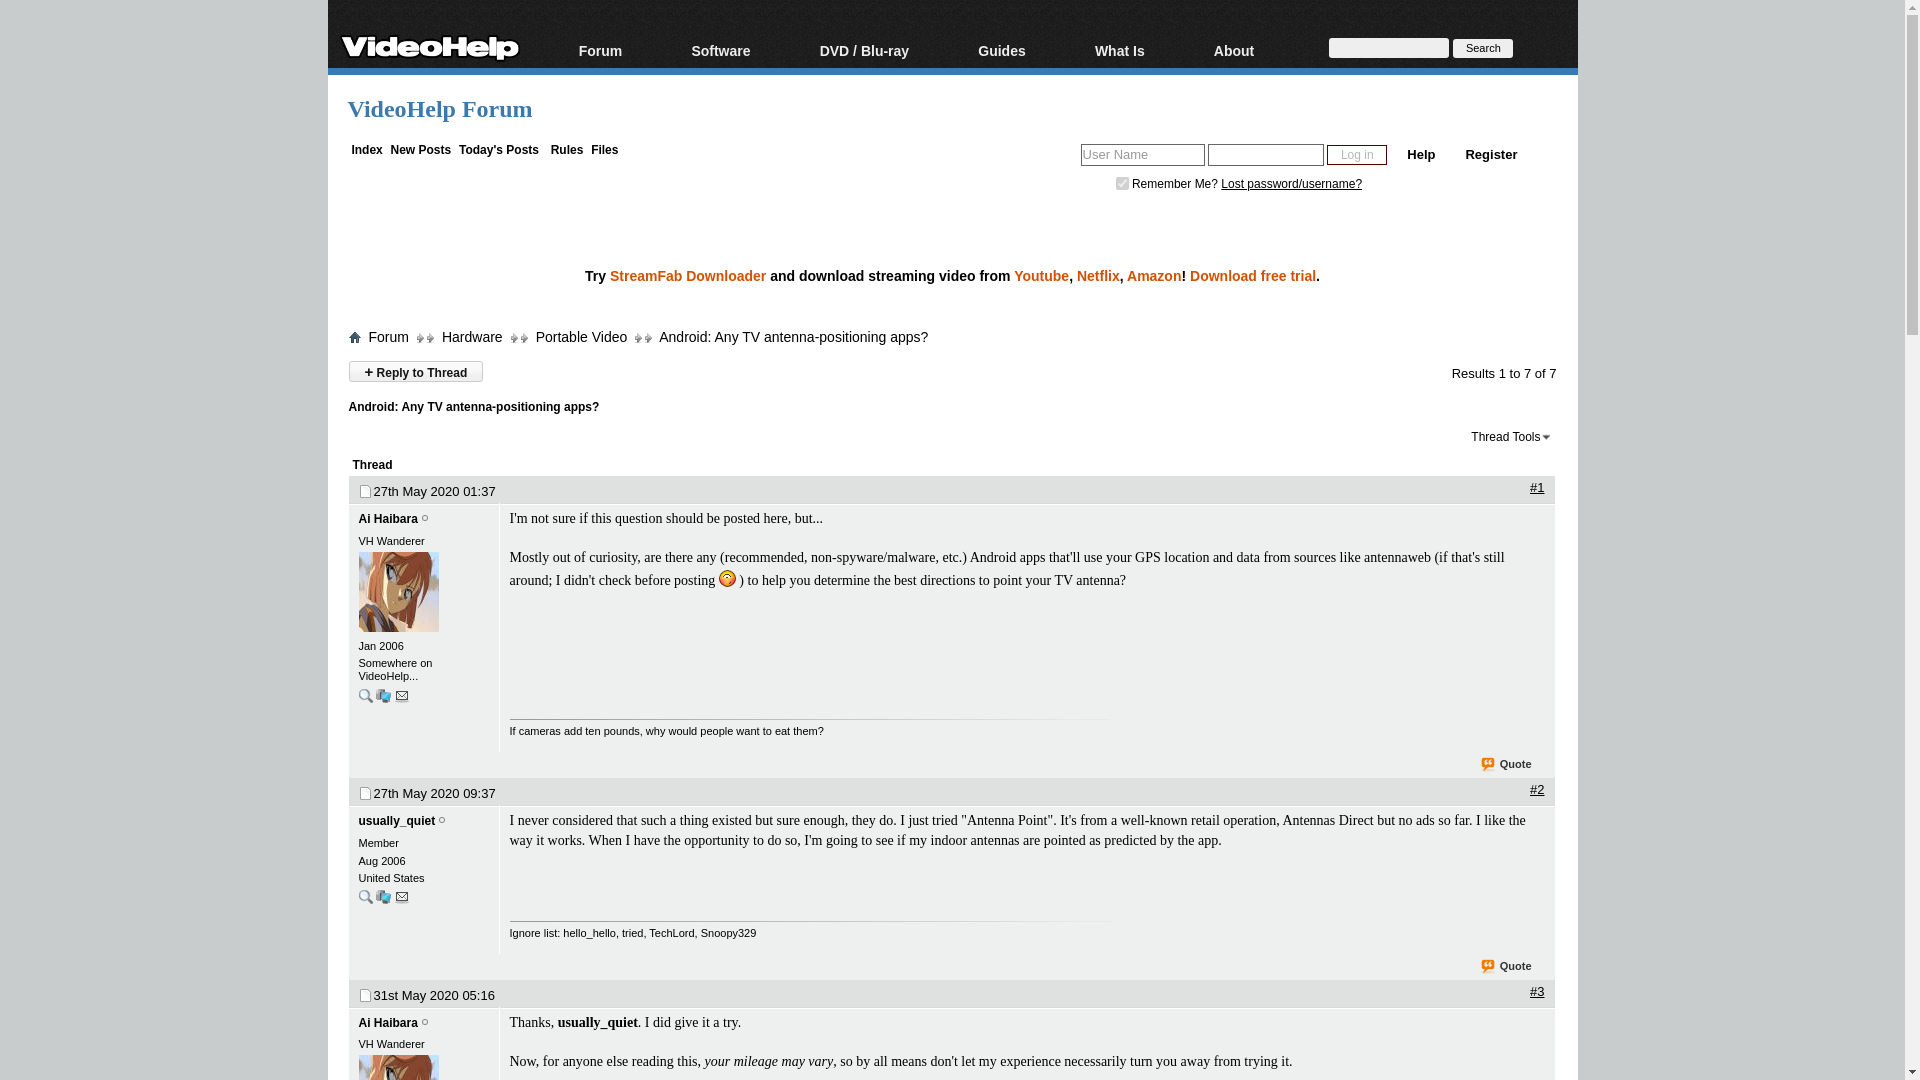 This screenshot has height=1080, width=1920. I want to click on VideoHelp Forum, so click(440, 109).